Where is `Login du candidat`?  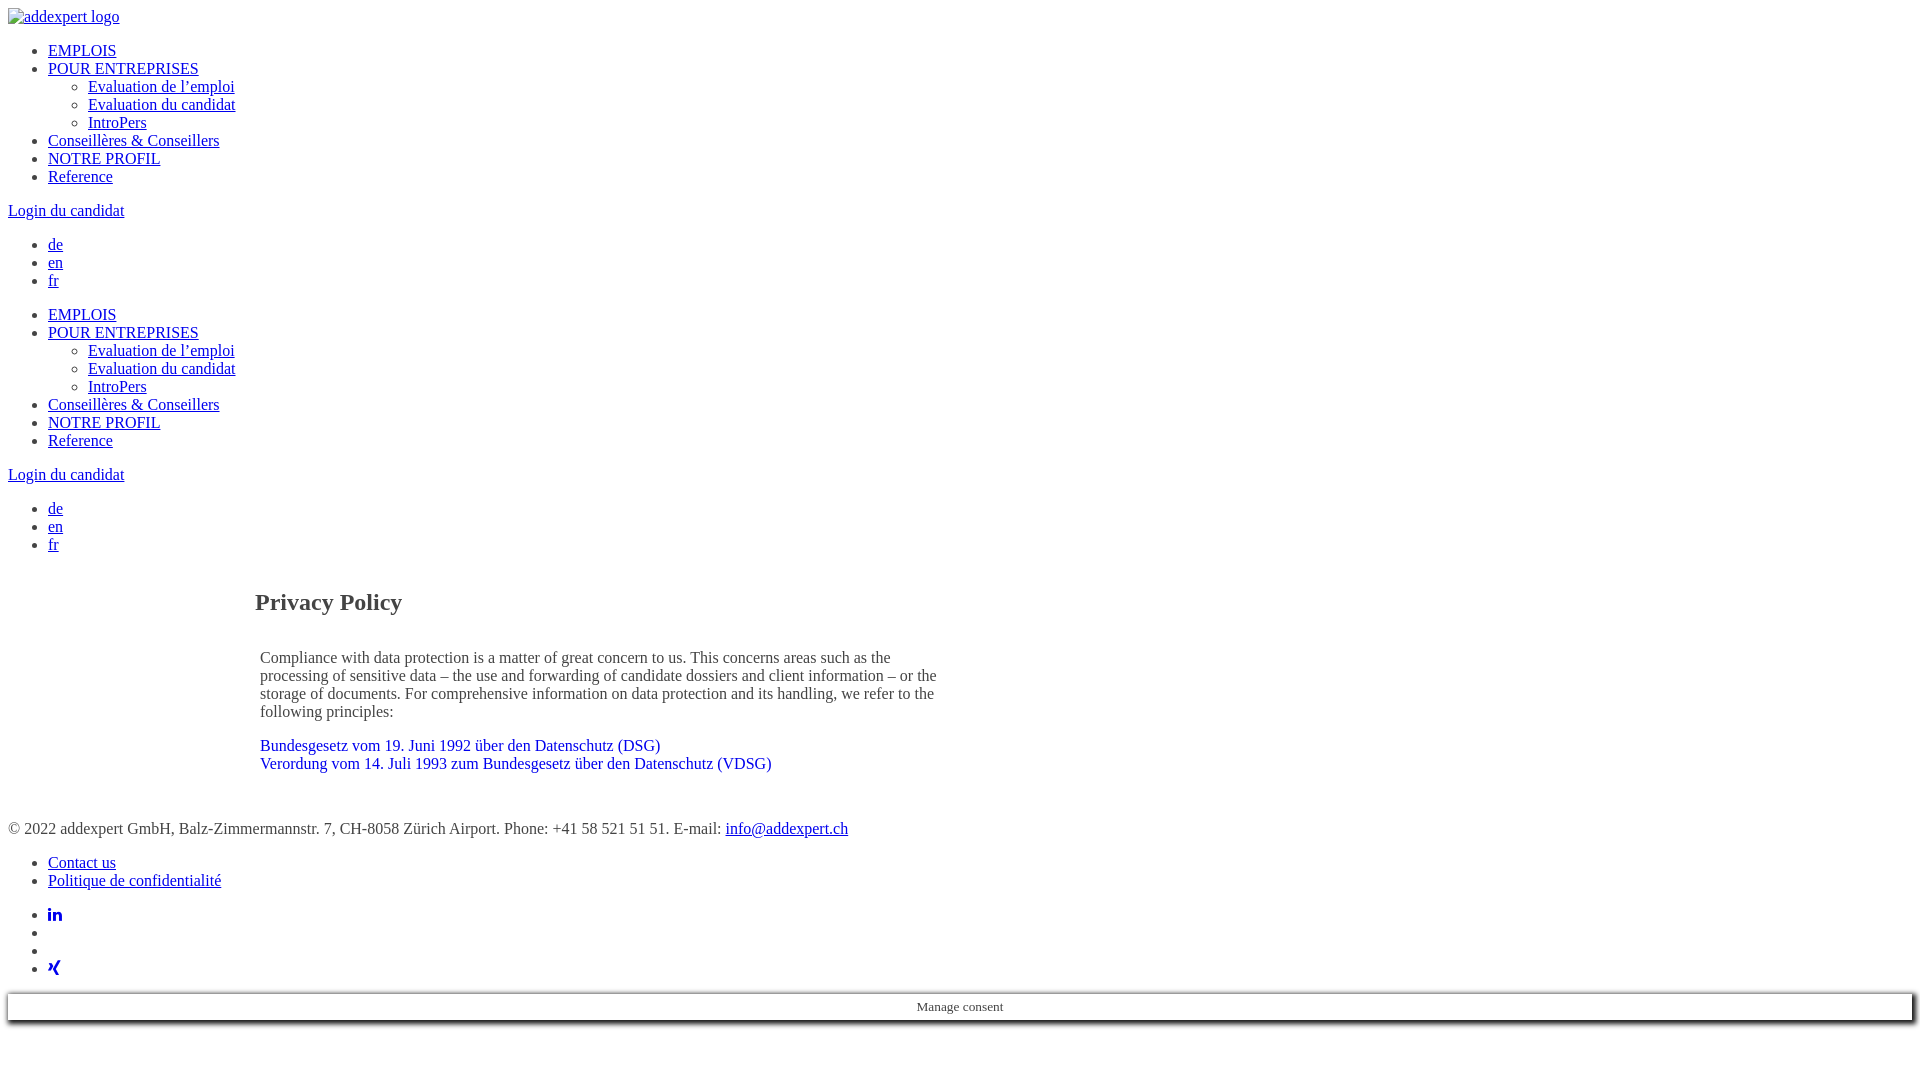 Login du candidat is located at coordinates (66, 474).